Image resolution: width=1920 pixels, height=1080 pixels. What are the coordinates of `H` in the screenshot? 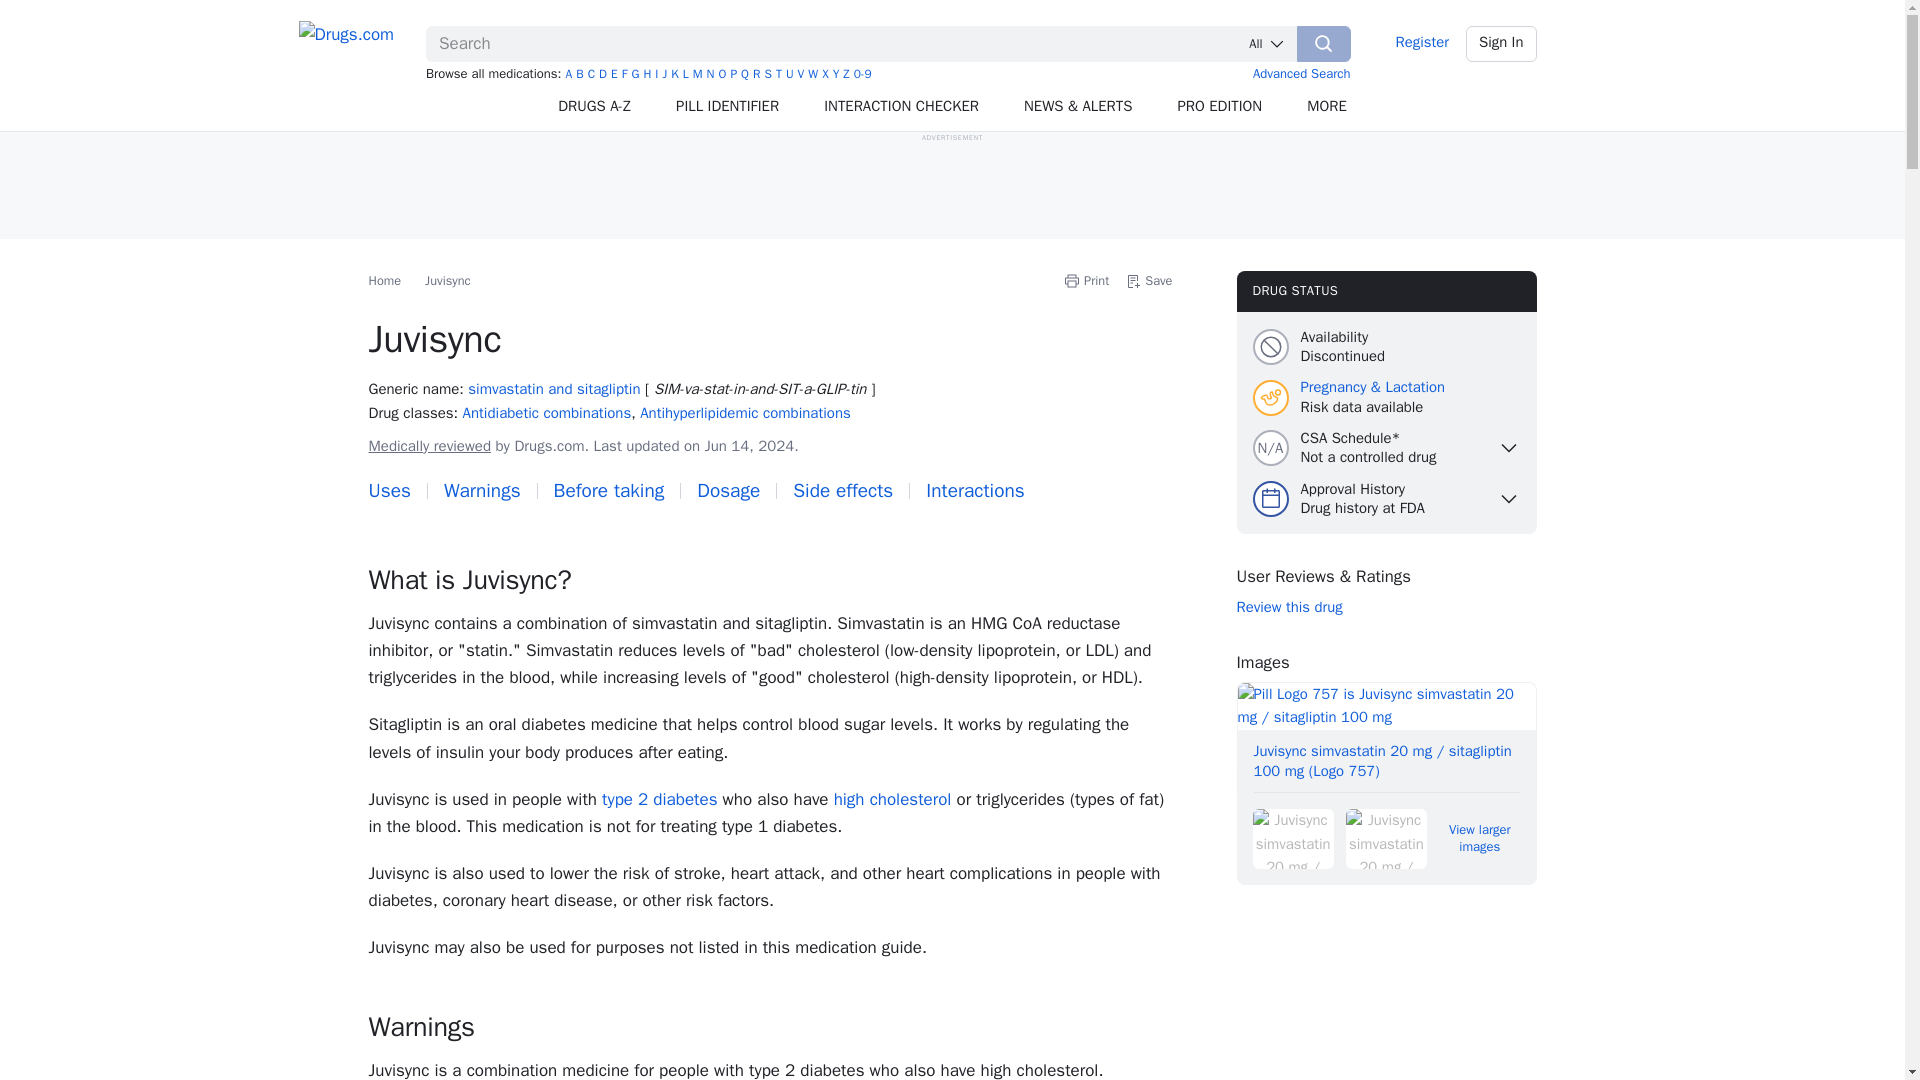 It's located at (646, 74).